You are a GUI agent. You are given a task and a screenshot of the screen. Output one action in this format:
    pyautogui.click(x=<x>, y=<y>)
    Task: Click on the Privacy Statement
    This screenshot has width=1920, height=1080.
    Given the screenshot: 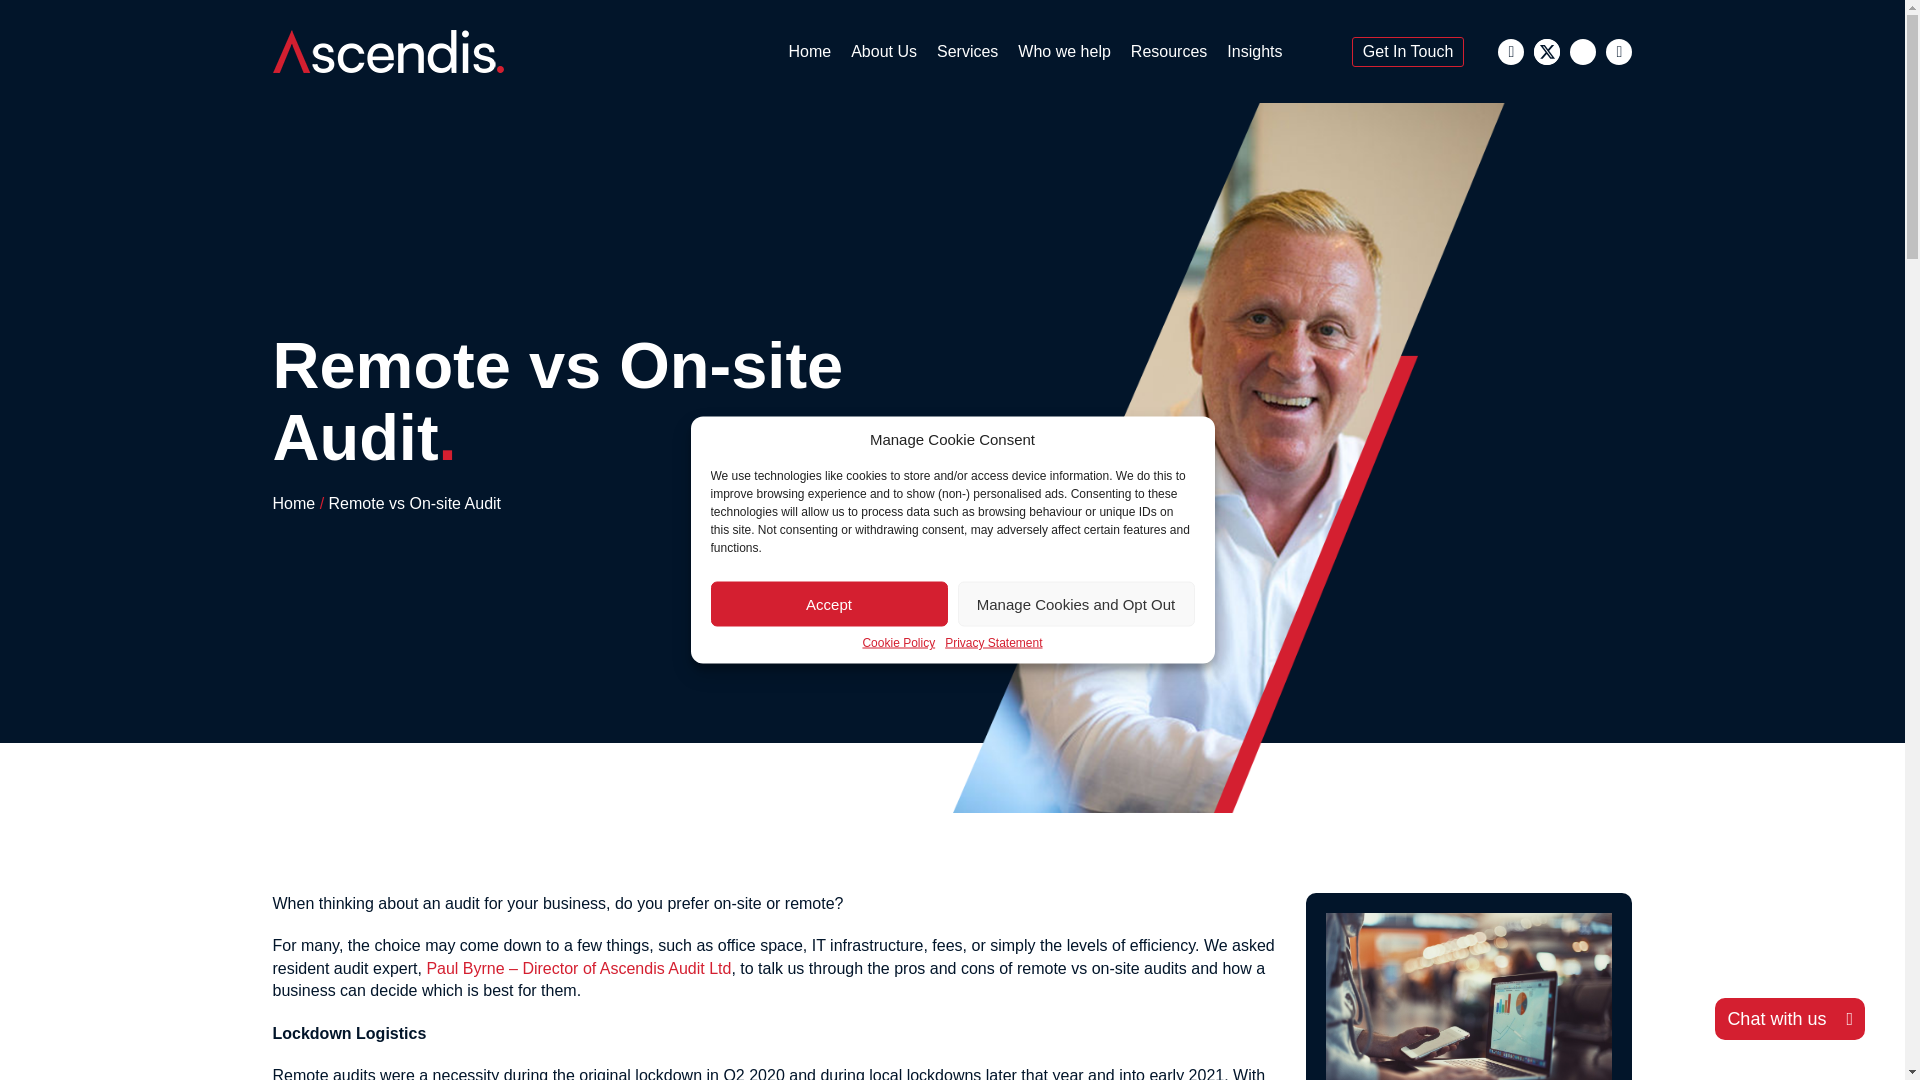 What is the action you would take?
    pyautogui.click(x=993, y=642)
    